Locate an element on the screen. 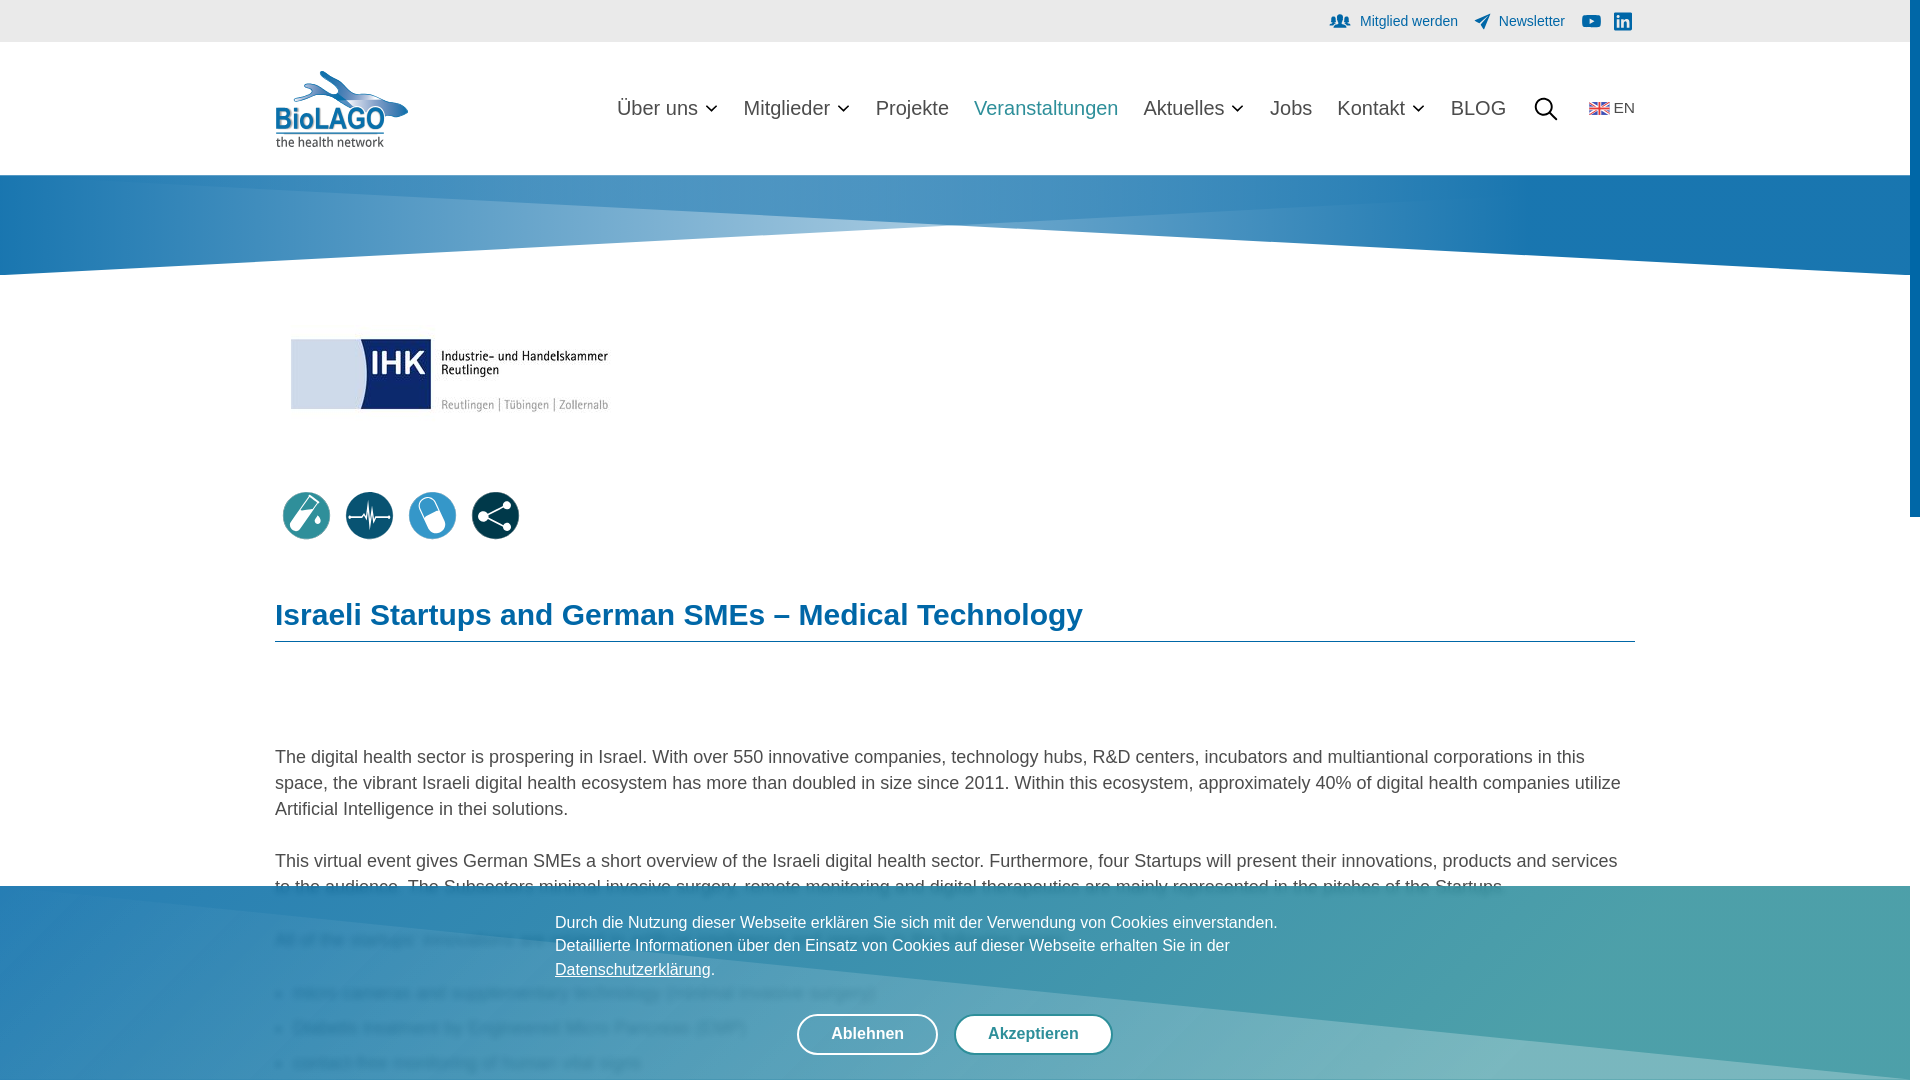 The image size is (1920, 1080). Projekte is located at coordinates (912, 108).